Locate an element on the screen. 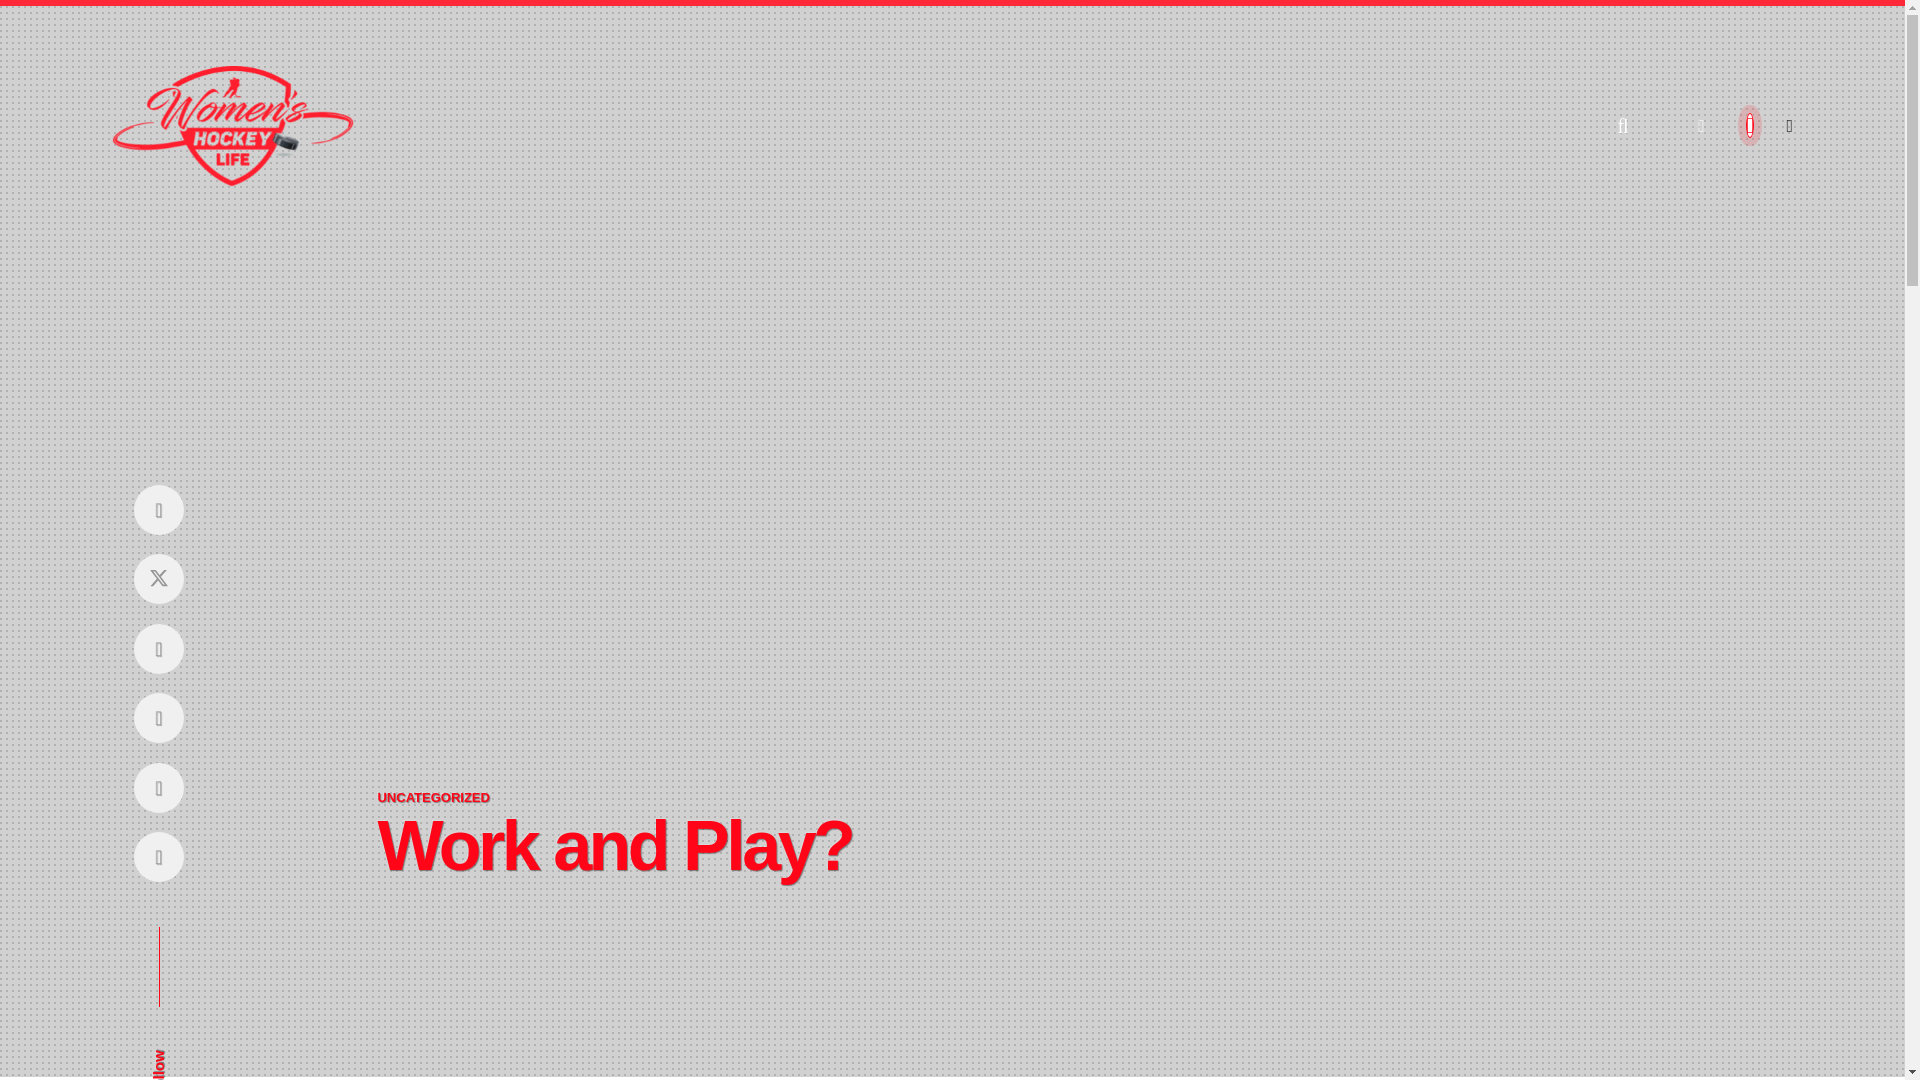 This screenshot has width=1920, height=1080. LinkedIn is located at coordinates (158, 787).